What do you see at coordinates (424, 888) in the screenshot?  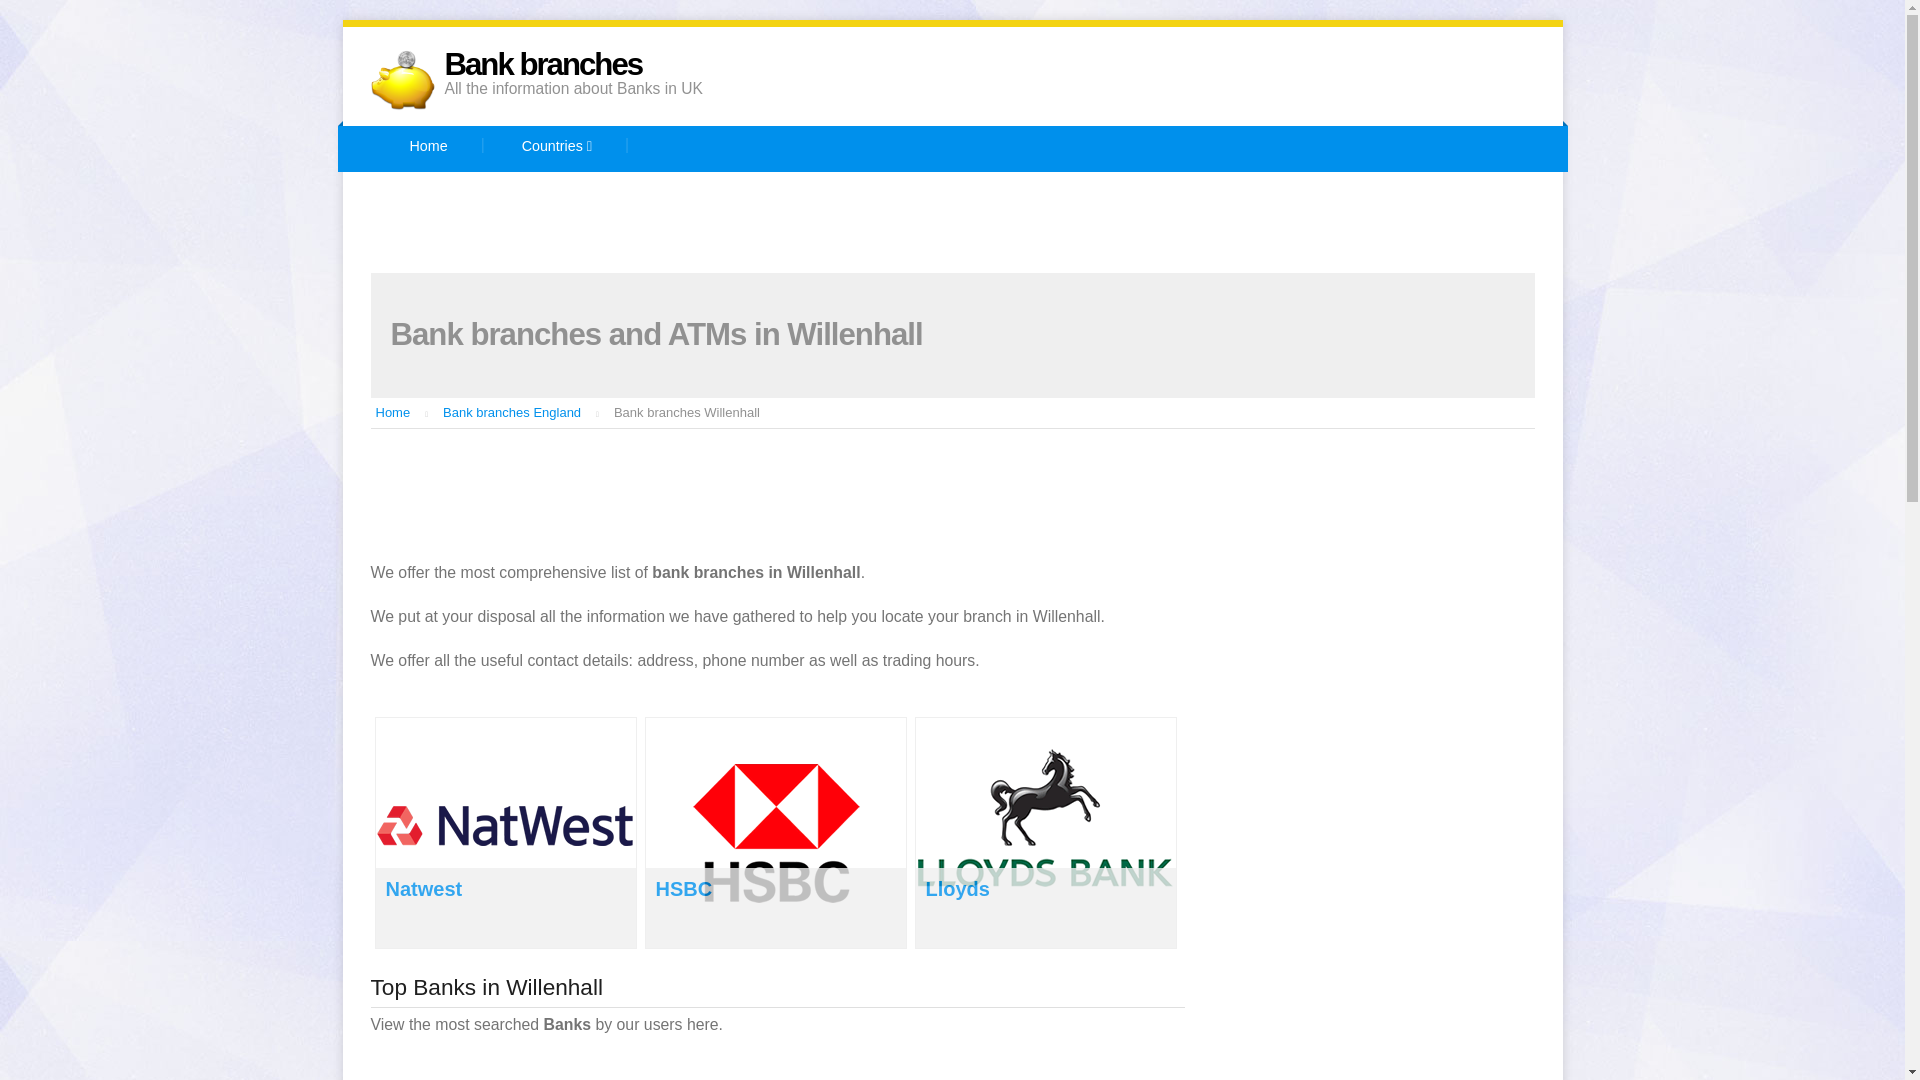 I see `Natwest` at bounding box center [424, 888].